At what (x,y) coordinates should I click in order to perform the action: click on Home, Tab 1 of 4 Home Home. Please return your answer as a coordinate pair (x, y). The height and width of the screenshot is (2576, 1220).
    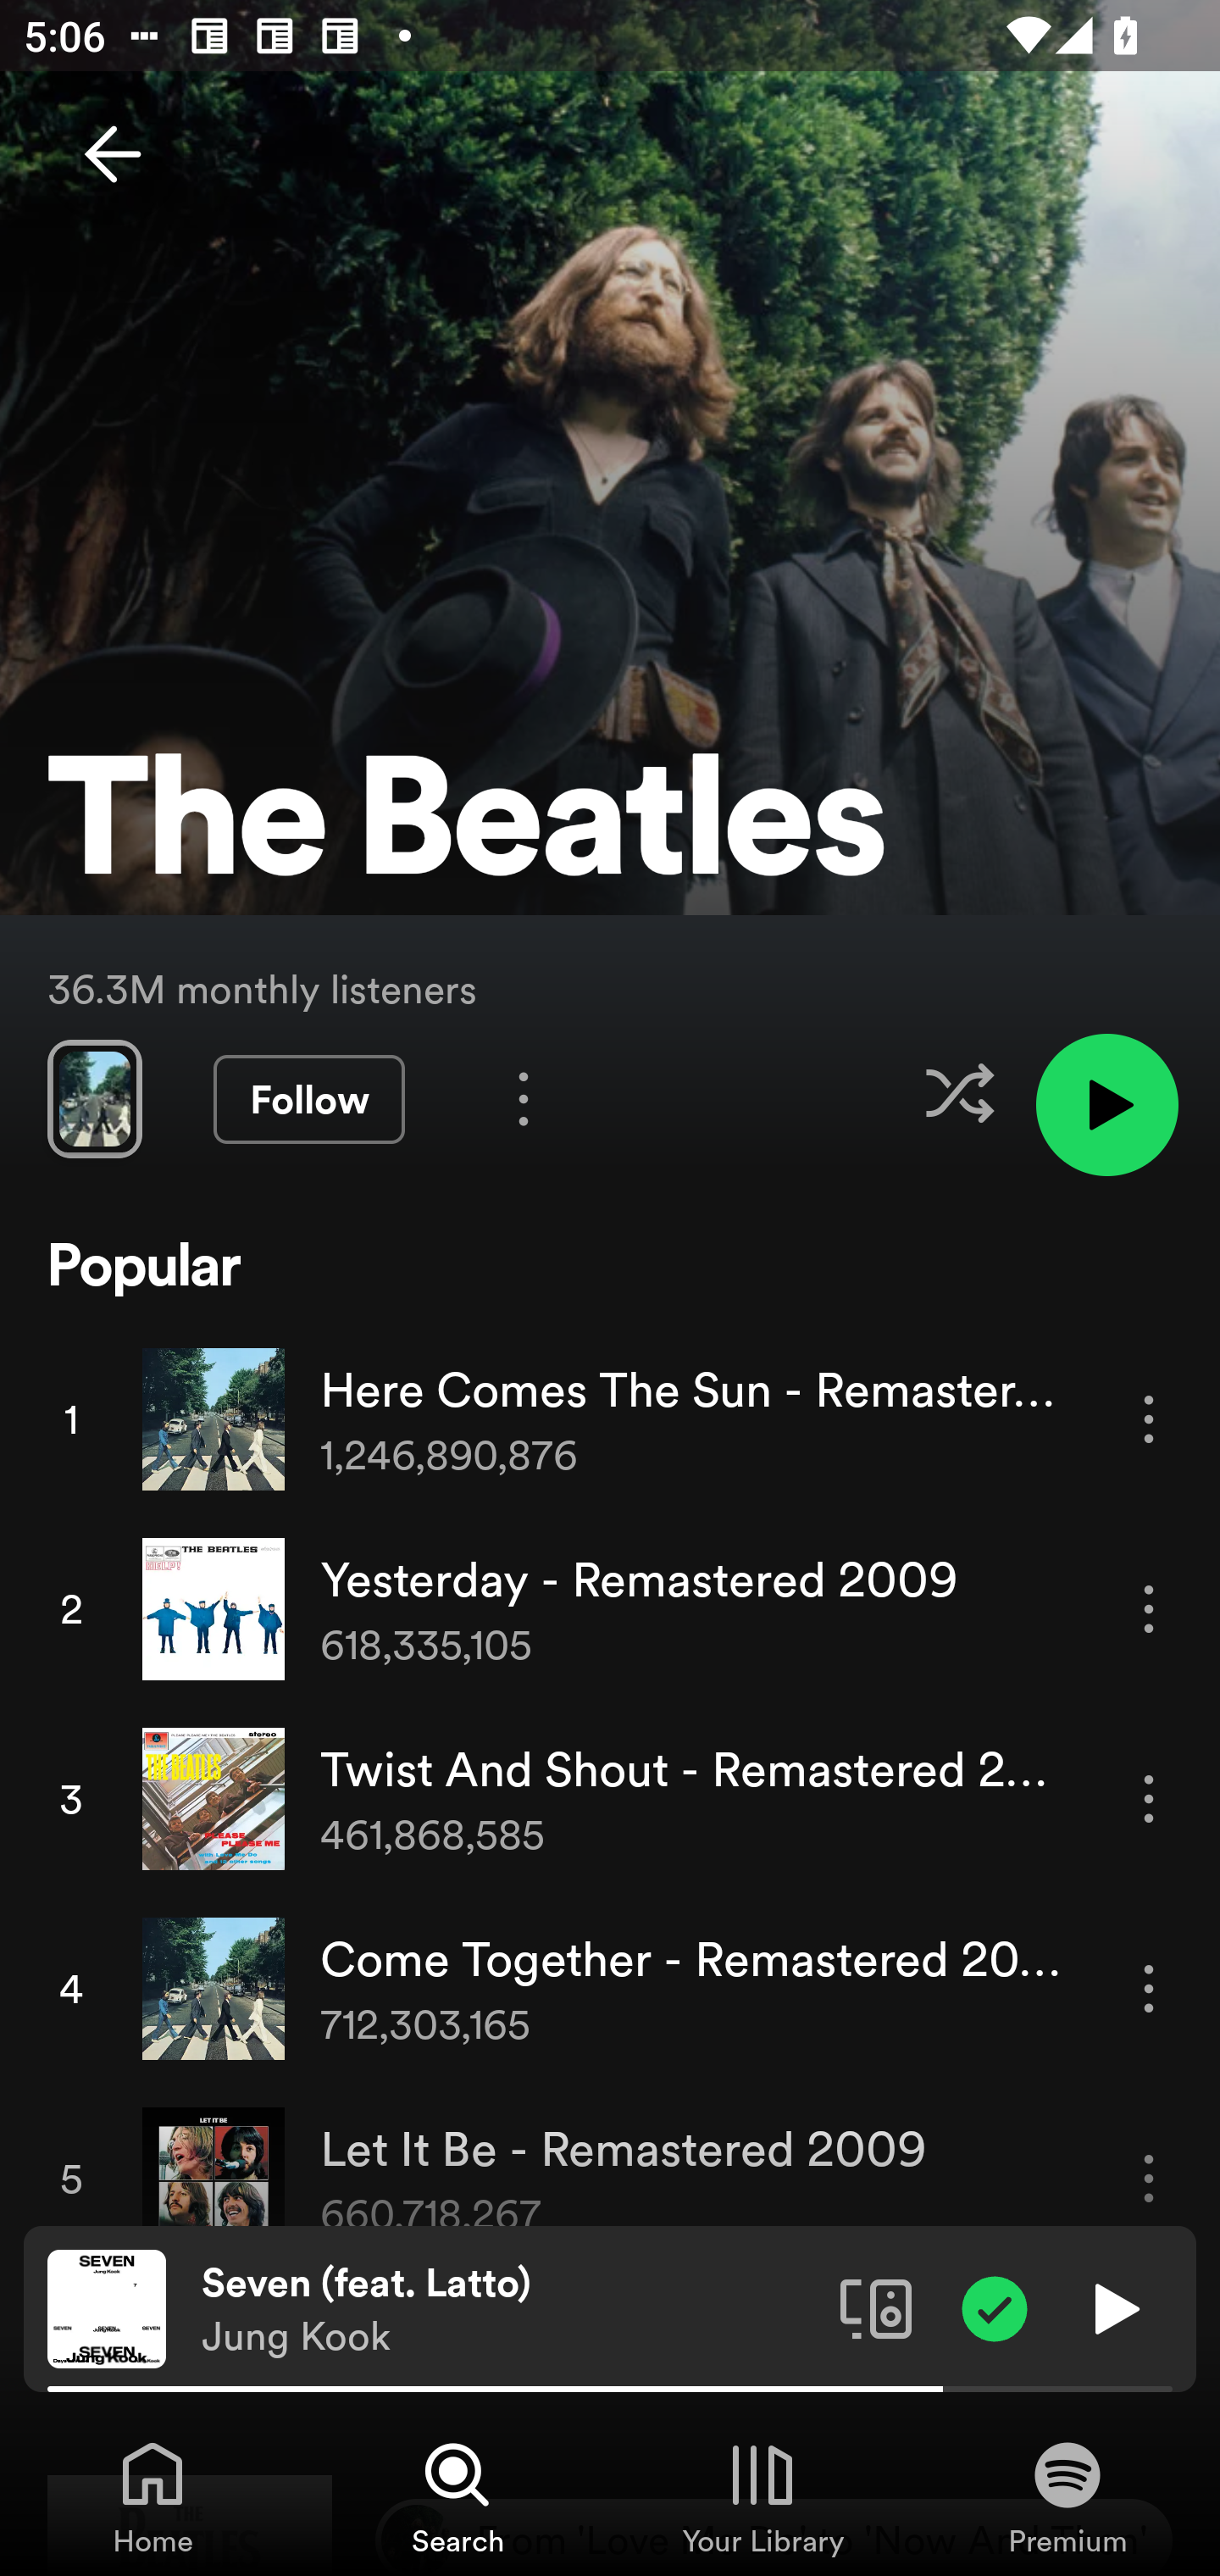
    Looking at the image, I should click on (152, 2496).